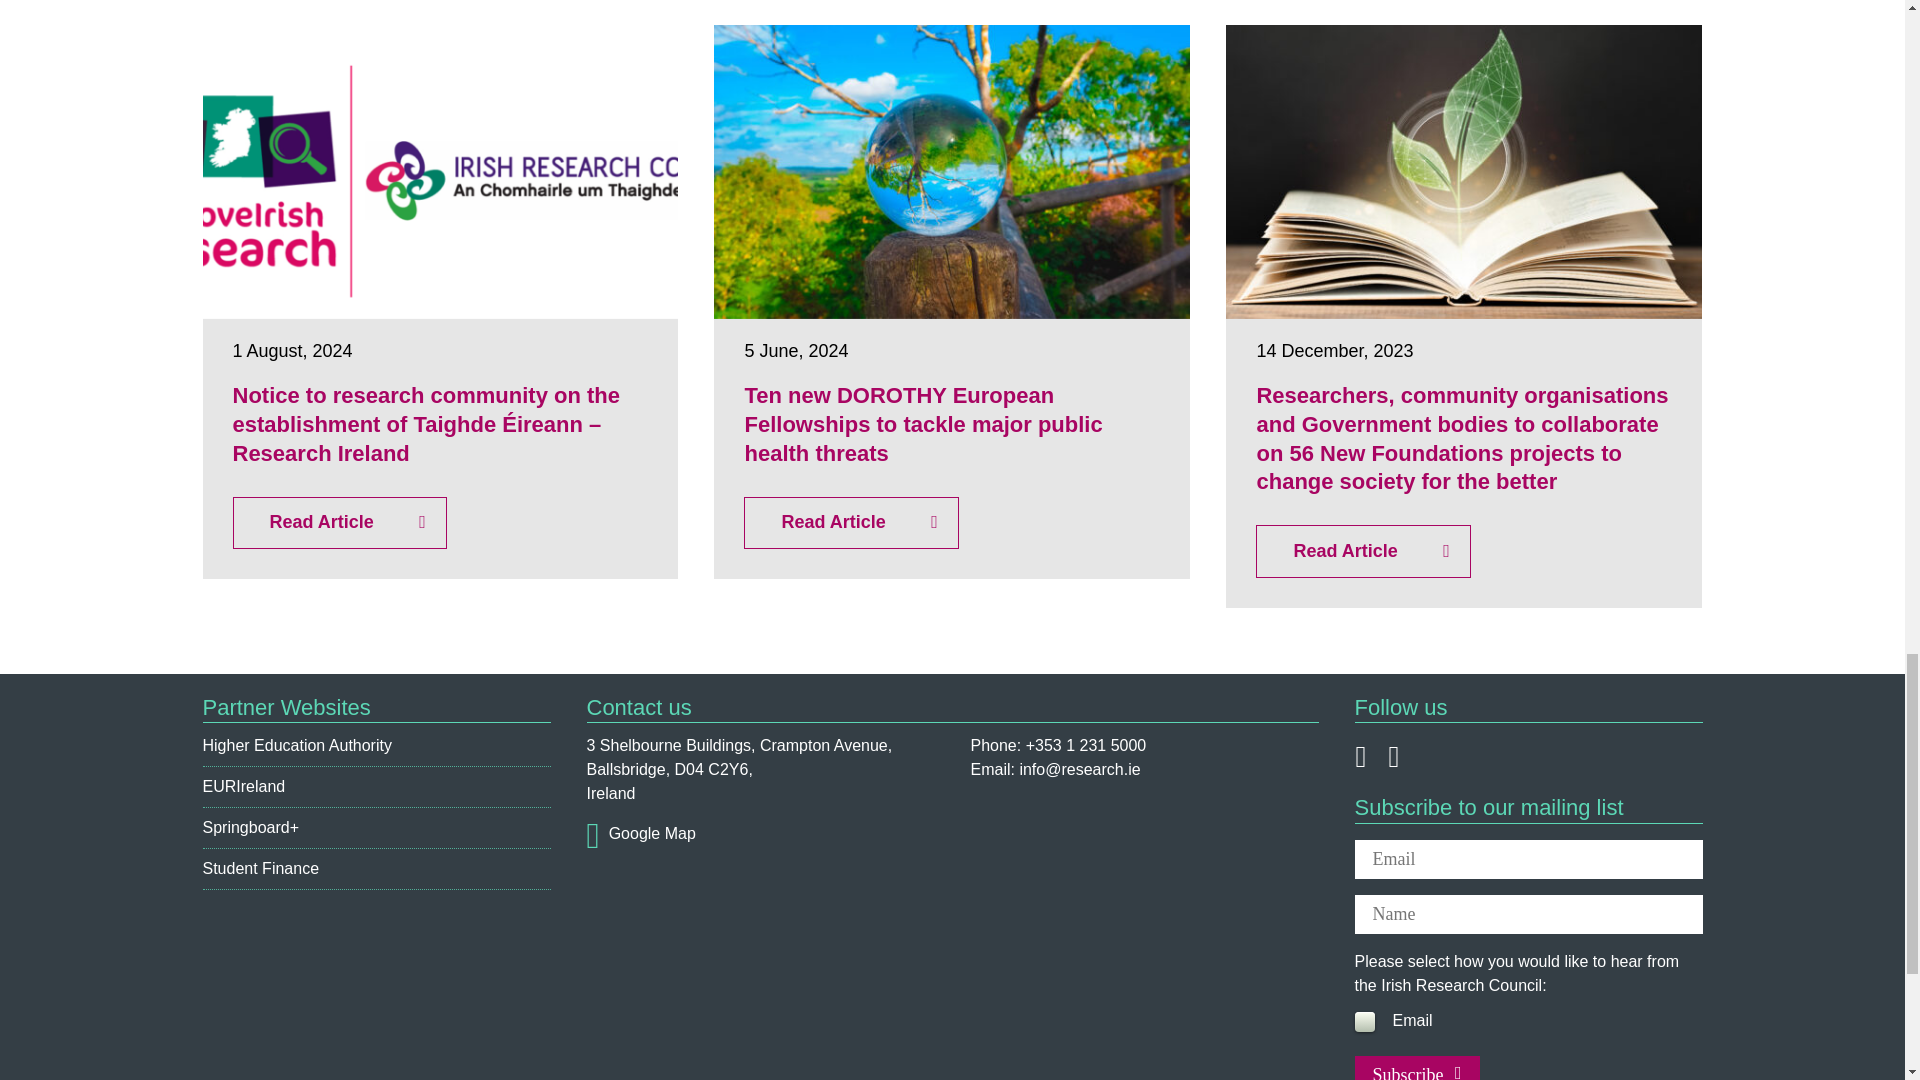  What do you see at coordinates (1362, 550) in the screenshot?
I see `Read Article` at bounding box center [1362, 550].